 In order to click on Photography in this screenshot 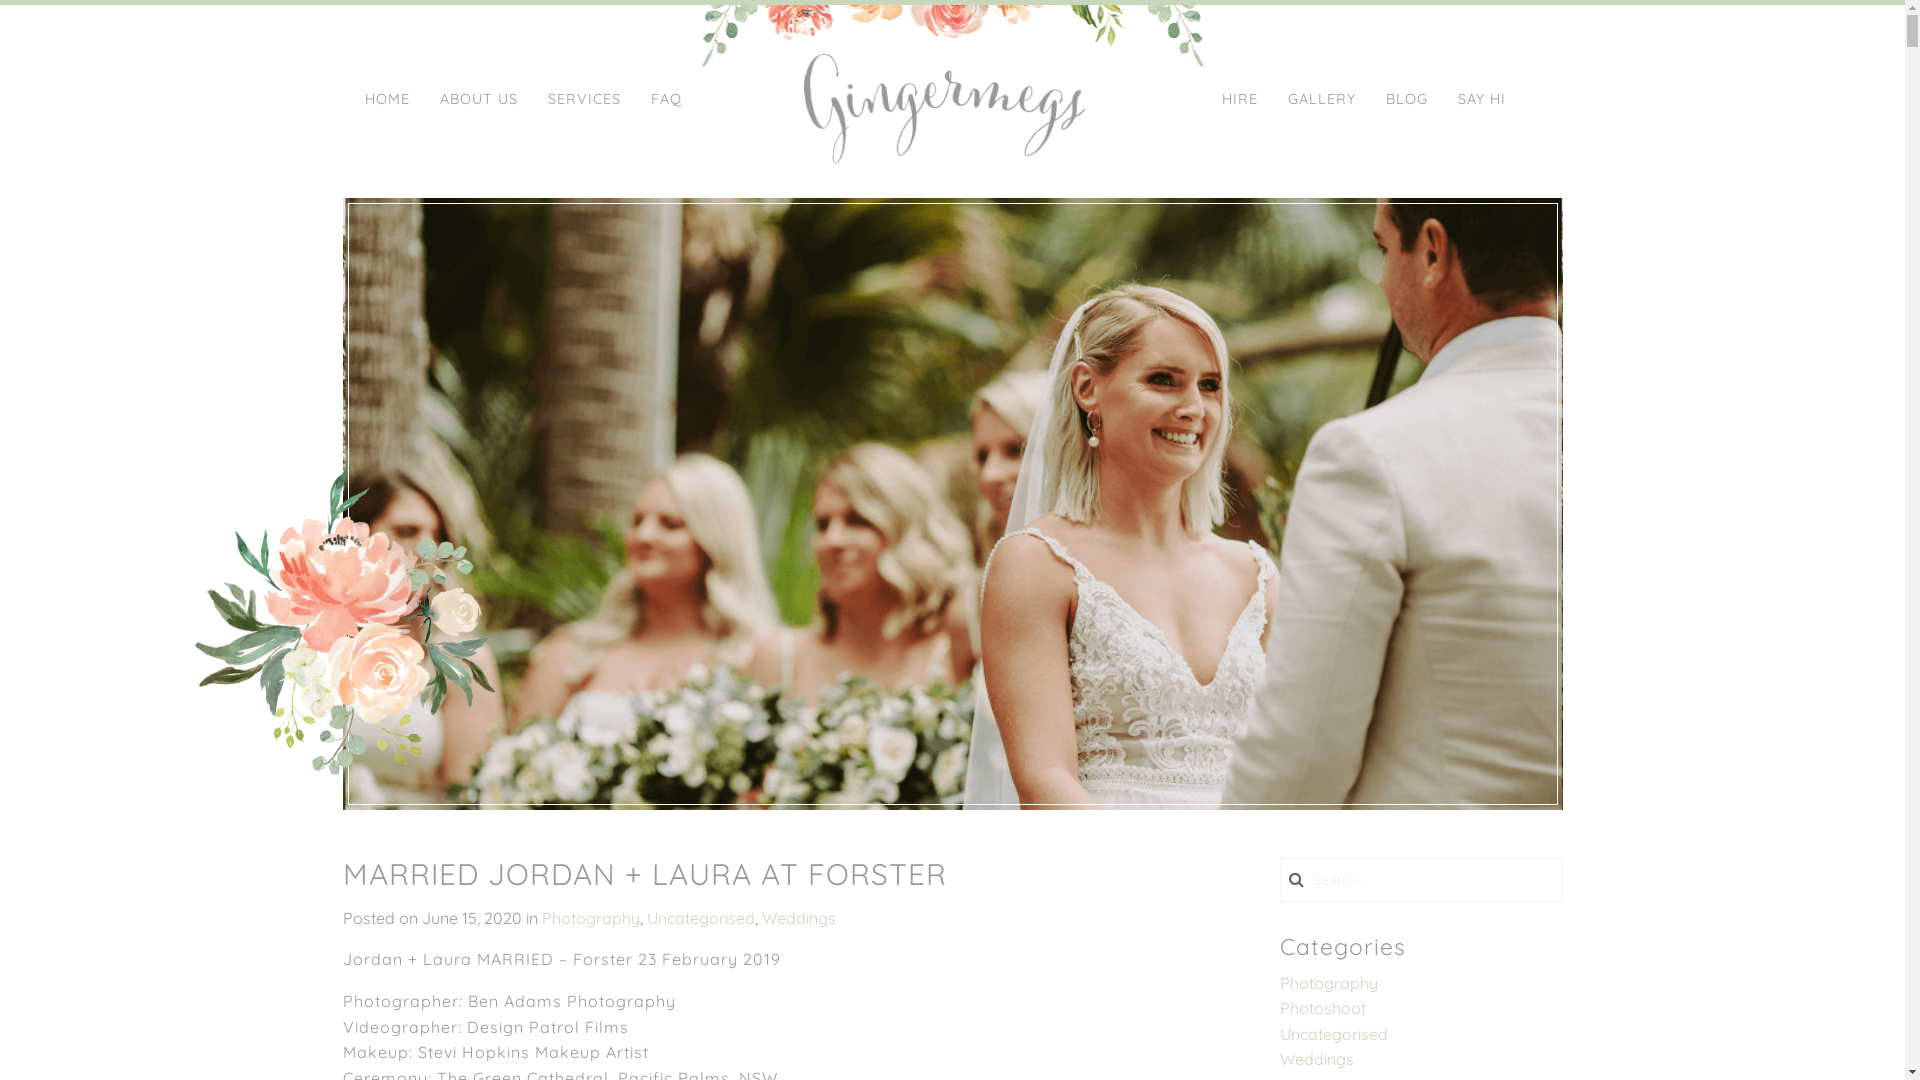, I will do `click(591, 918)`.